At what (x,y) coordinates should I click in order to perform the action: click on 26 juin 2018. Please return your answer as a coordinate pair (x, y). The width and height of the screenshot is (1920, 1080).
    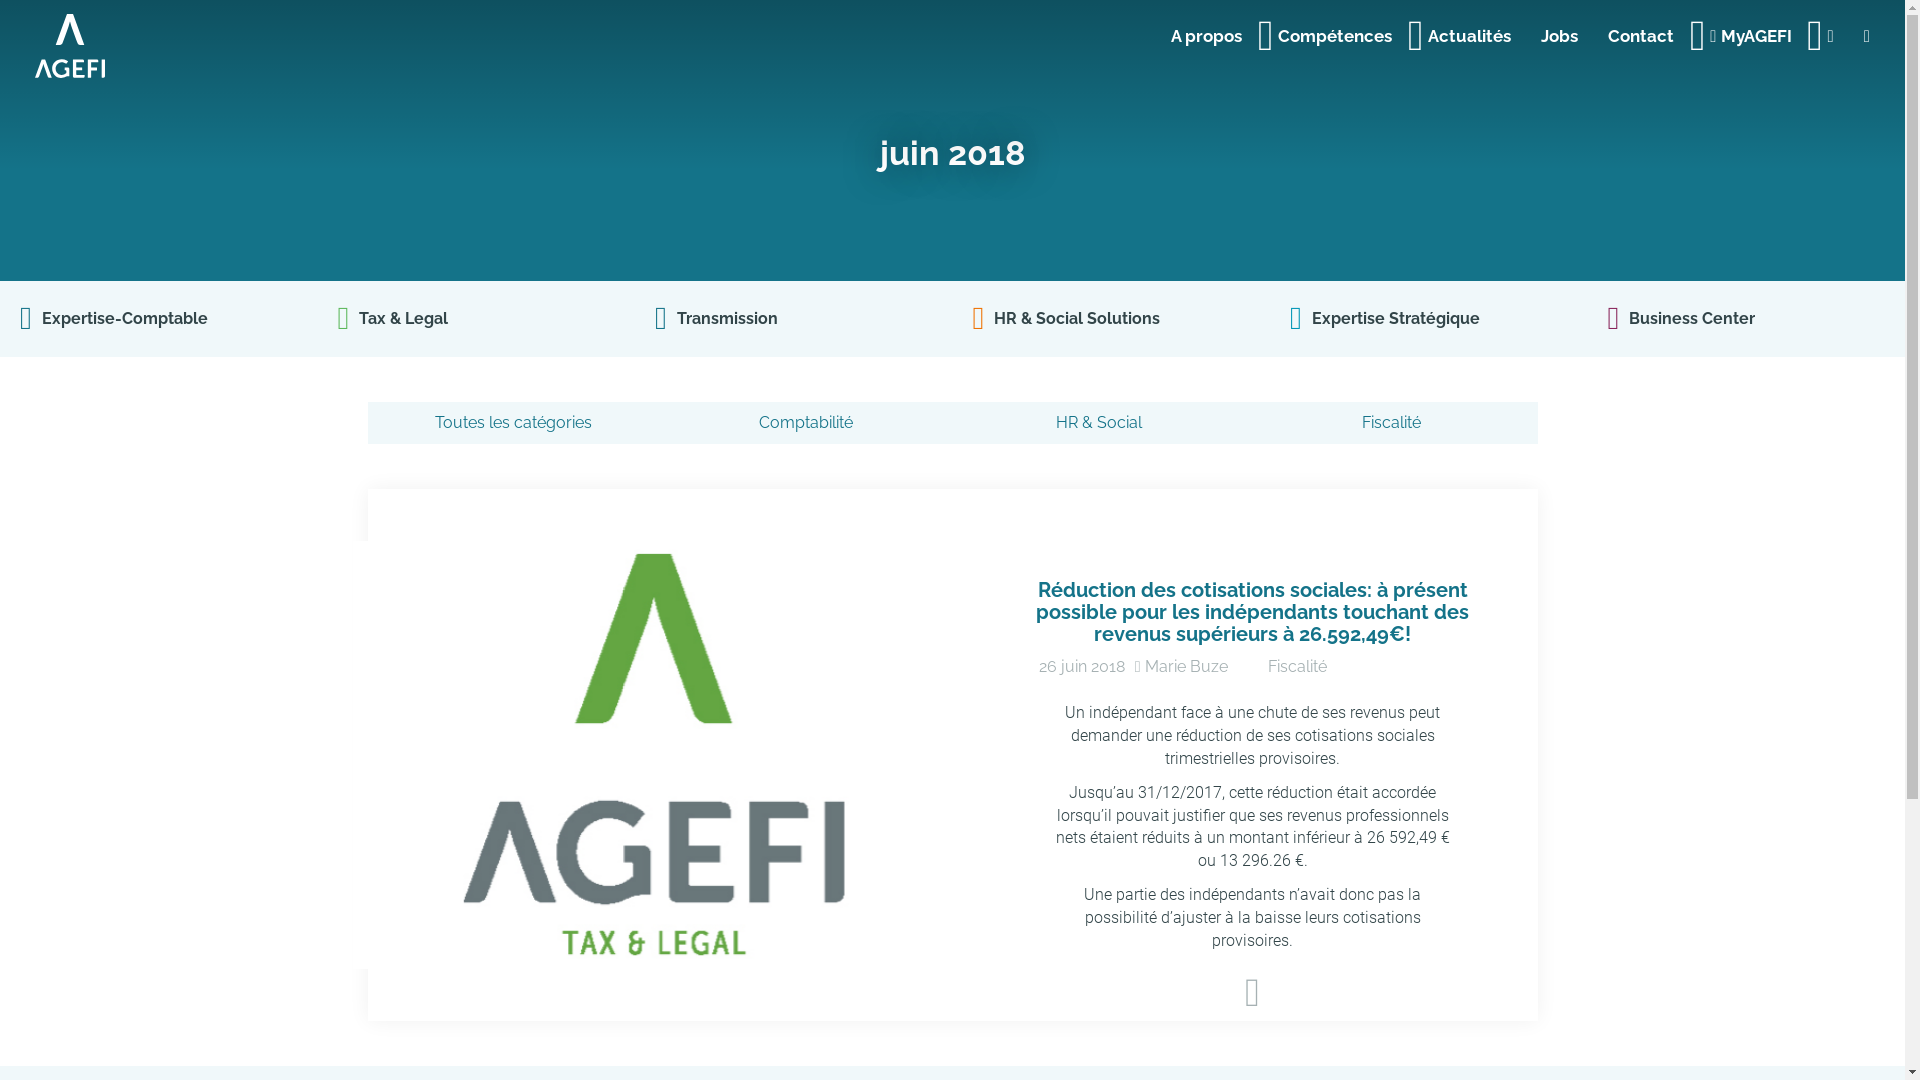
    Looking at the image, I should click on (1082, 666).